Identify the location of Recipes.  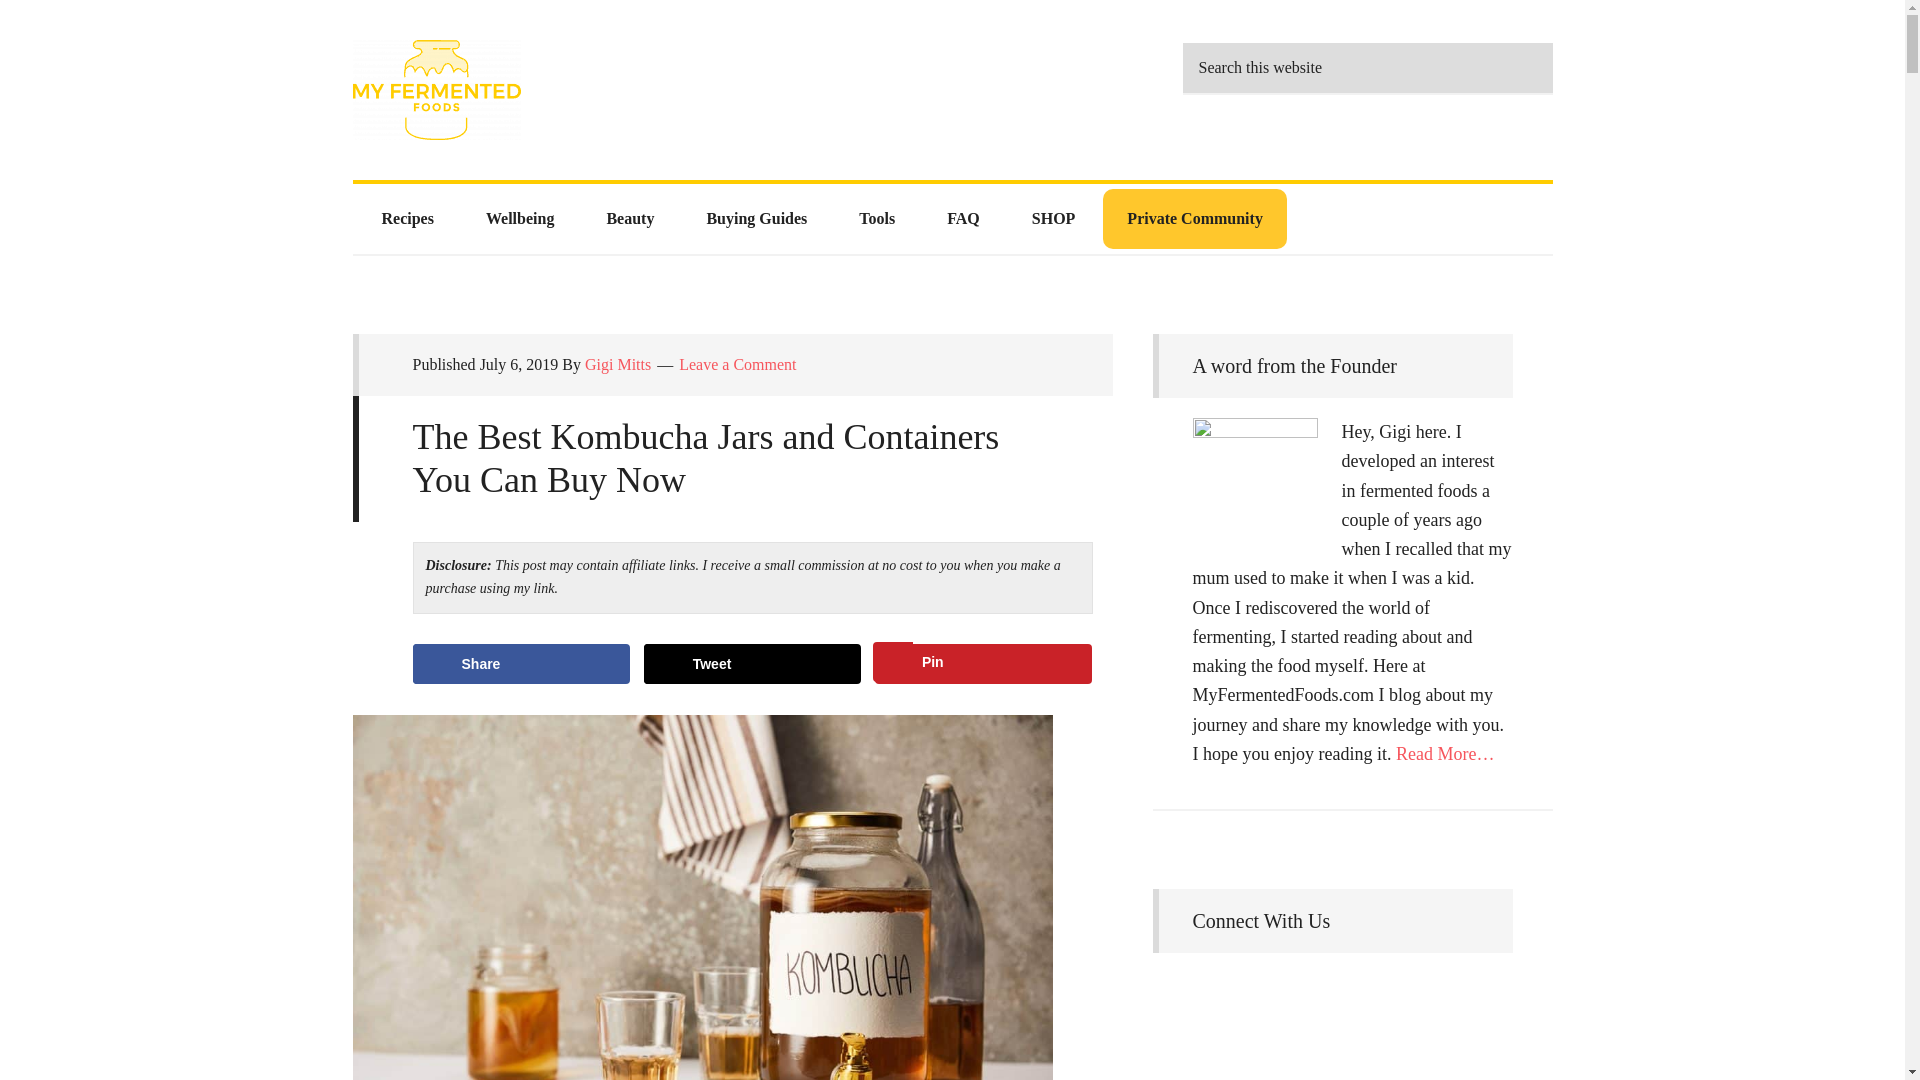
(408, 219).